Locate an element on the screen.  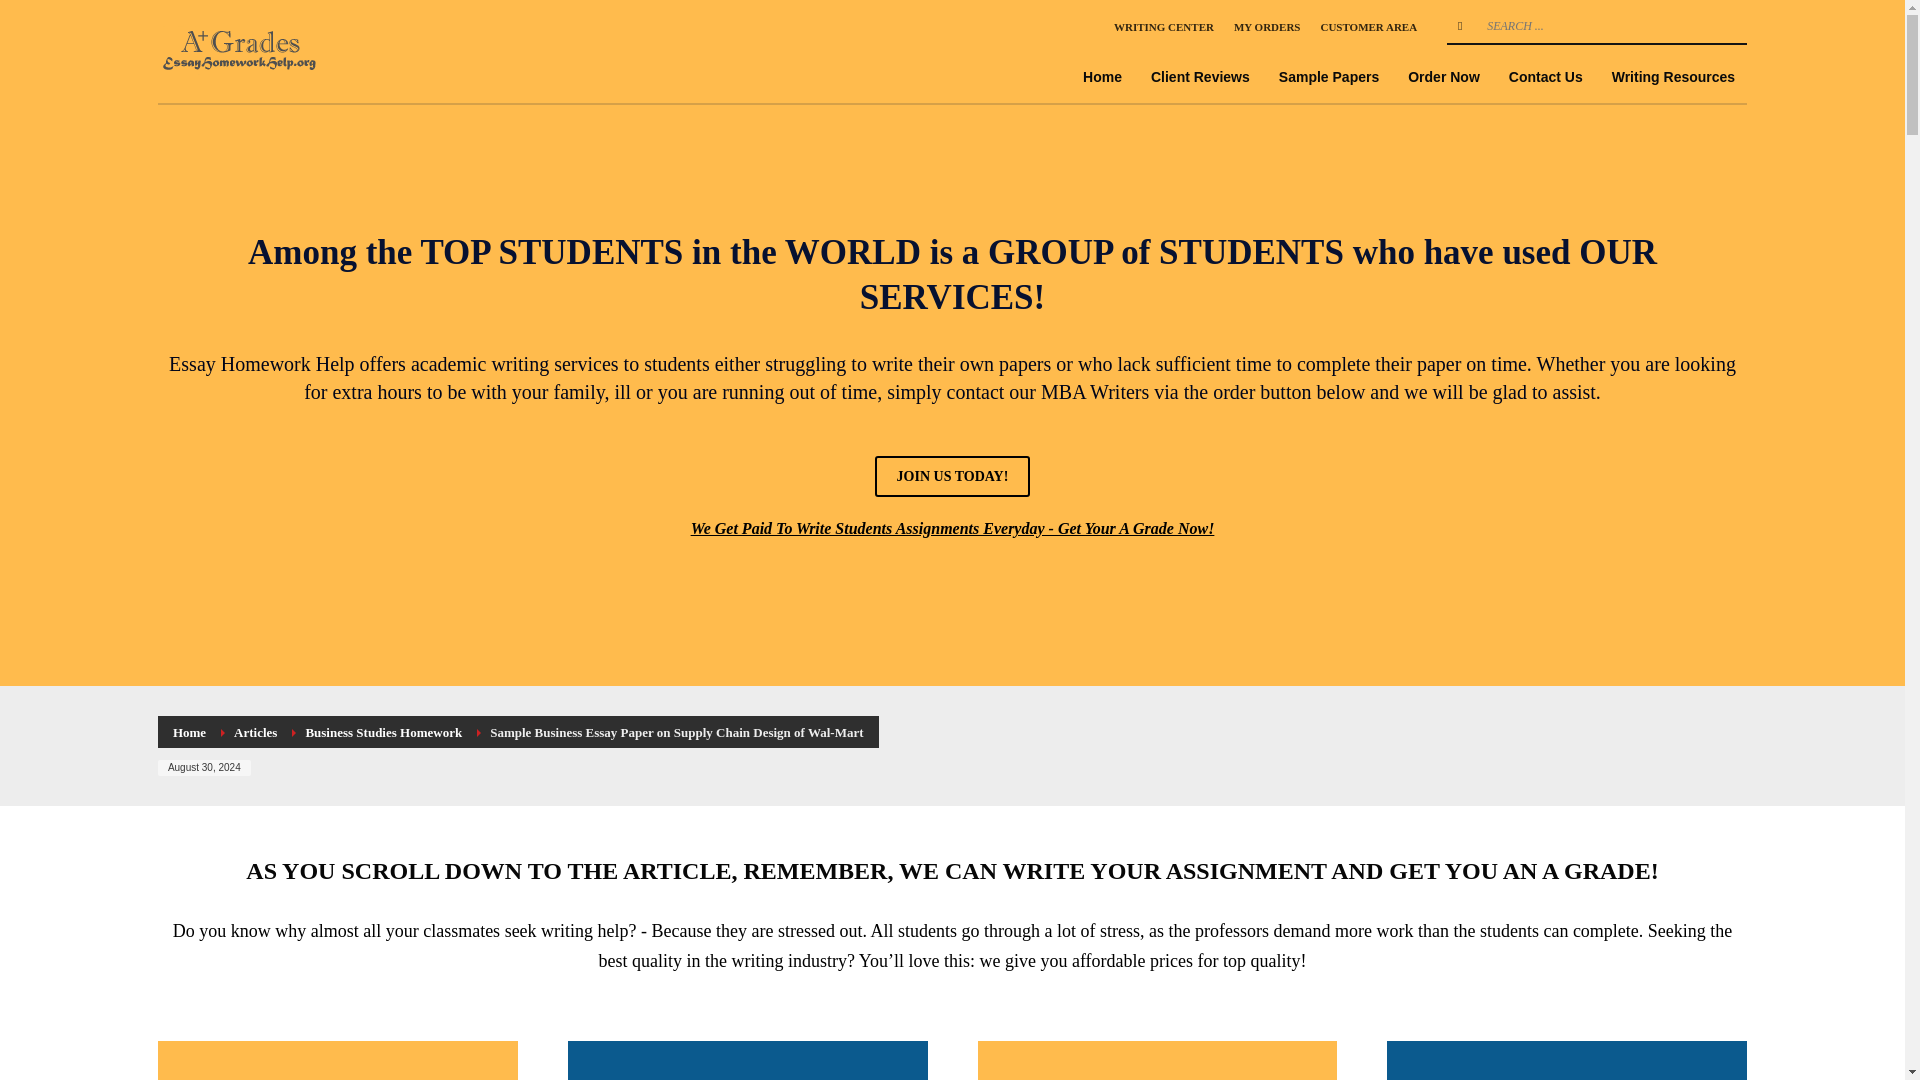
CUSTOMER AREA is located at coordinates (1368, 26).